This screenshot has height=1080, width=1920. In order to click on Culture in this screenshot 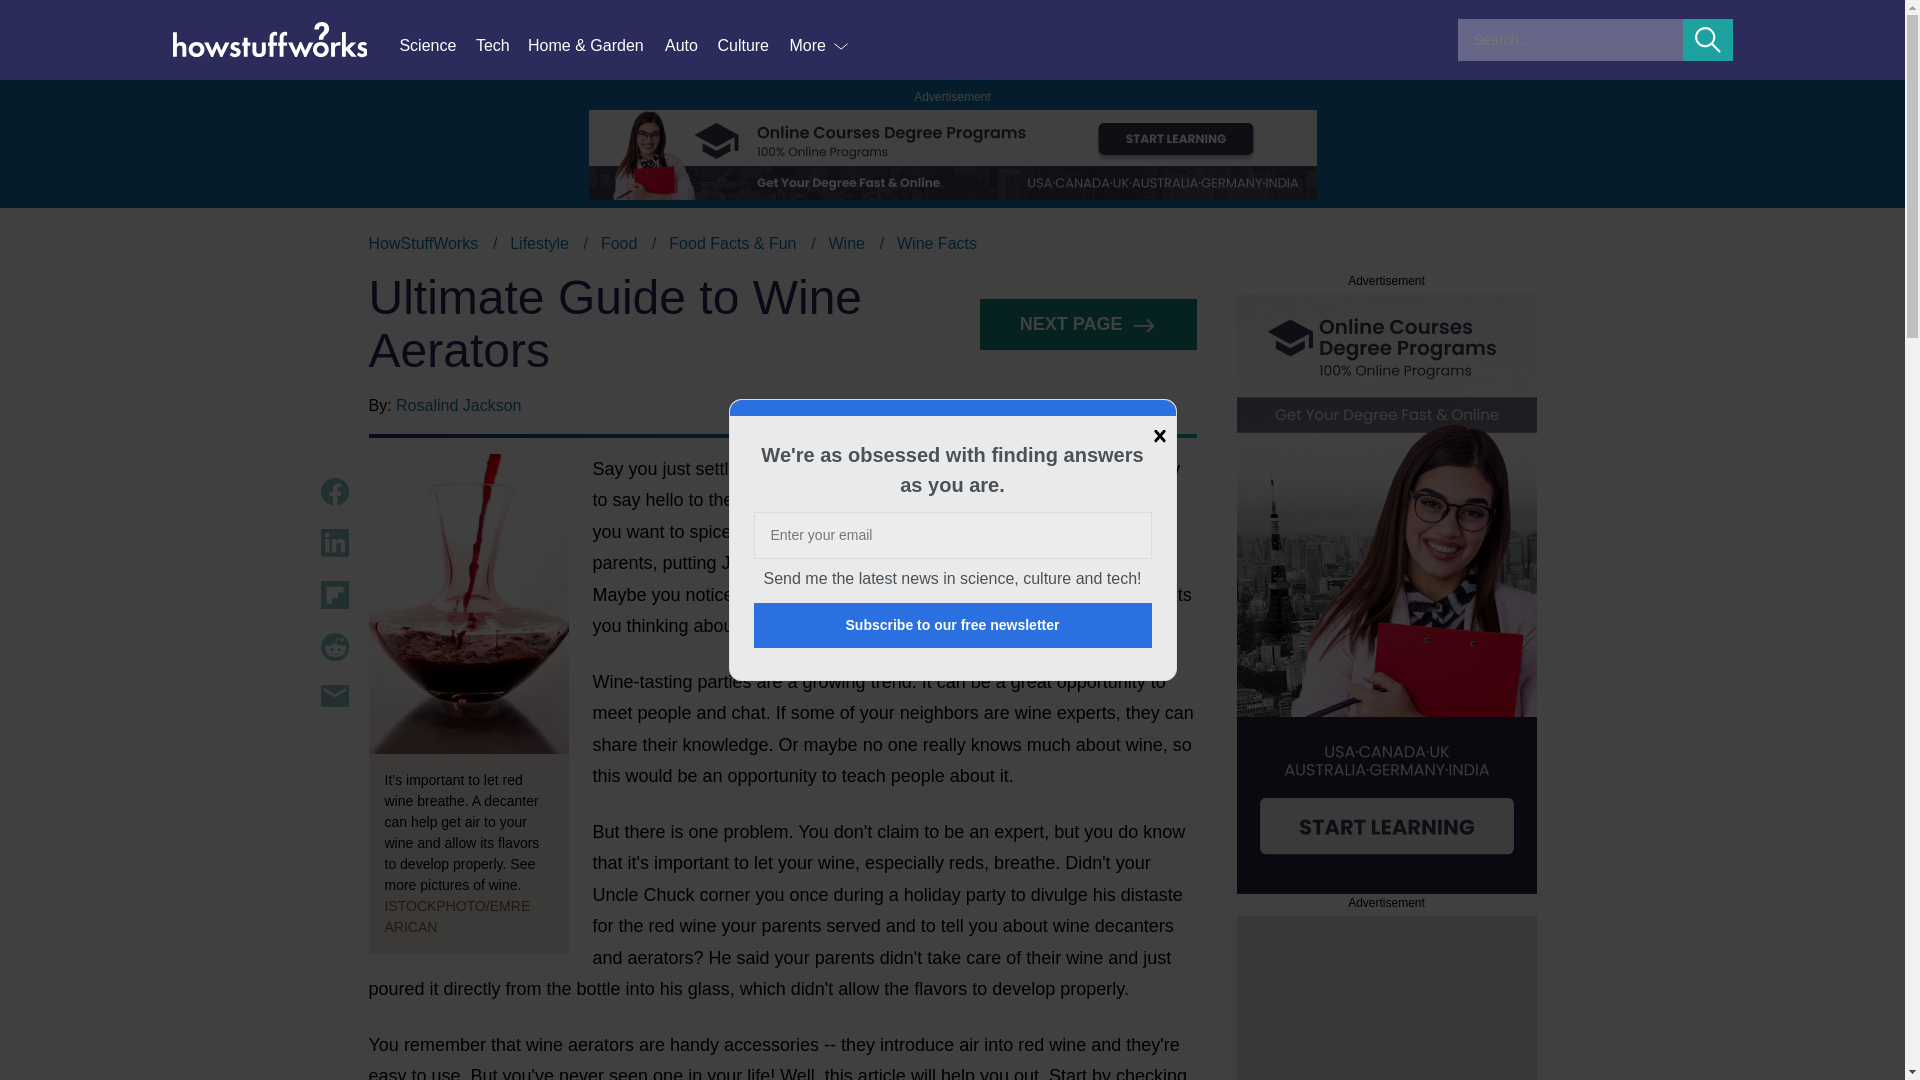, I will do `click(752, 46)`.